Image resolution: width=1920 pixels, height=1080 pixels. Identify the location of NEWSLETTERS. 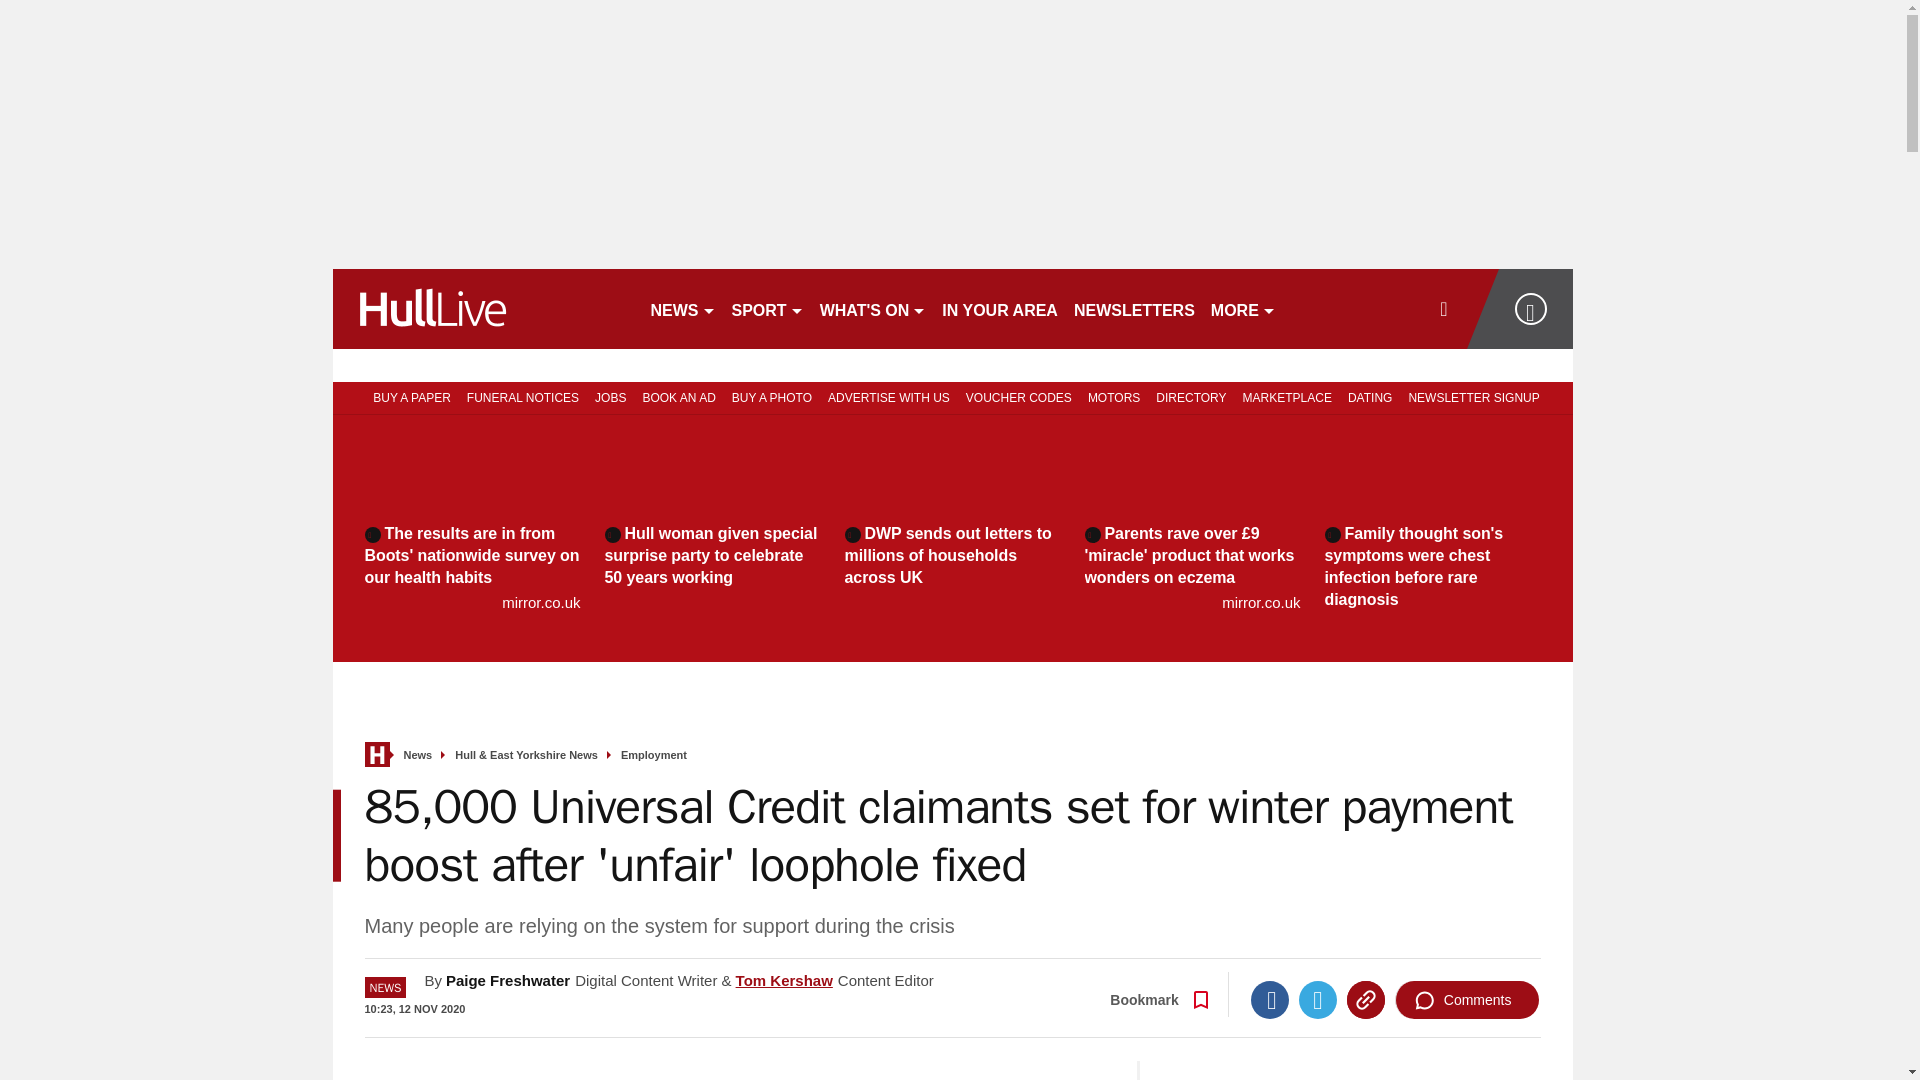
(1134, 308).